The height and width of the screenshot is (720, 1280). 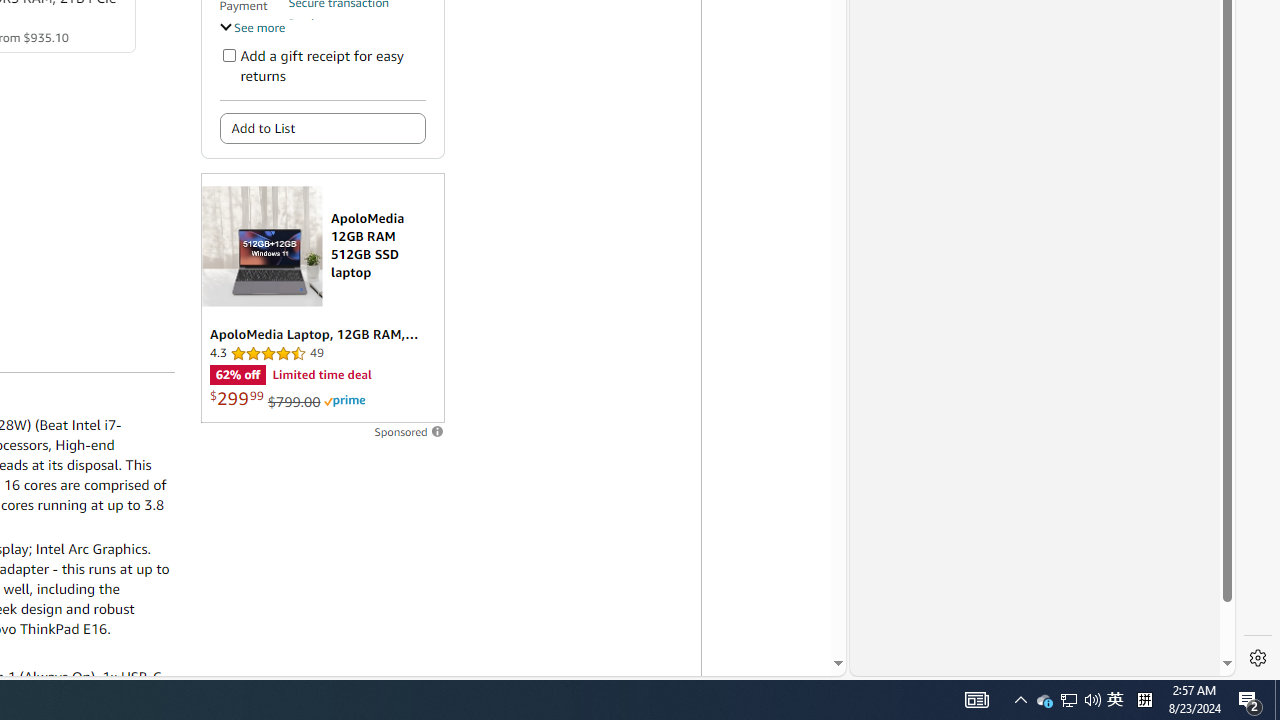 I want to click on Add to List, so click(x=322, y=128).